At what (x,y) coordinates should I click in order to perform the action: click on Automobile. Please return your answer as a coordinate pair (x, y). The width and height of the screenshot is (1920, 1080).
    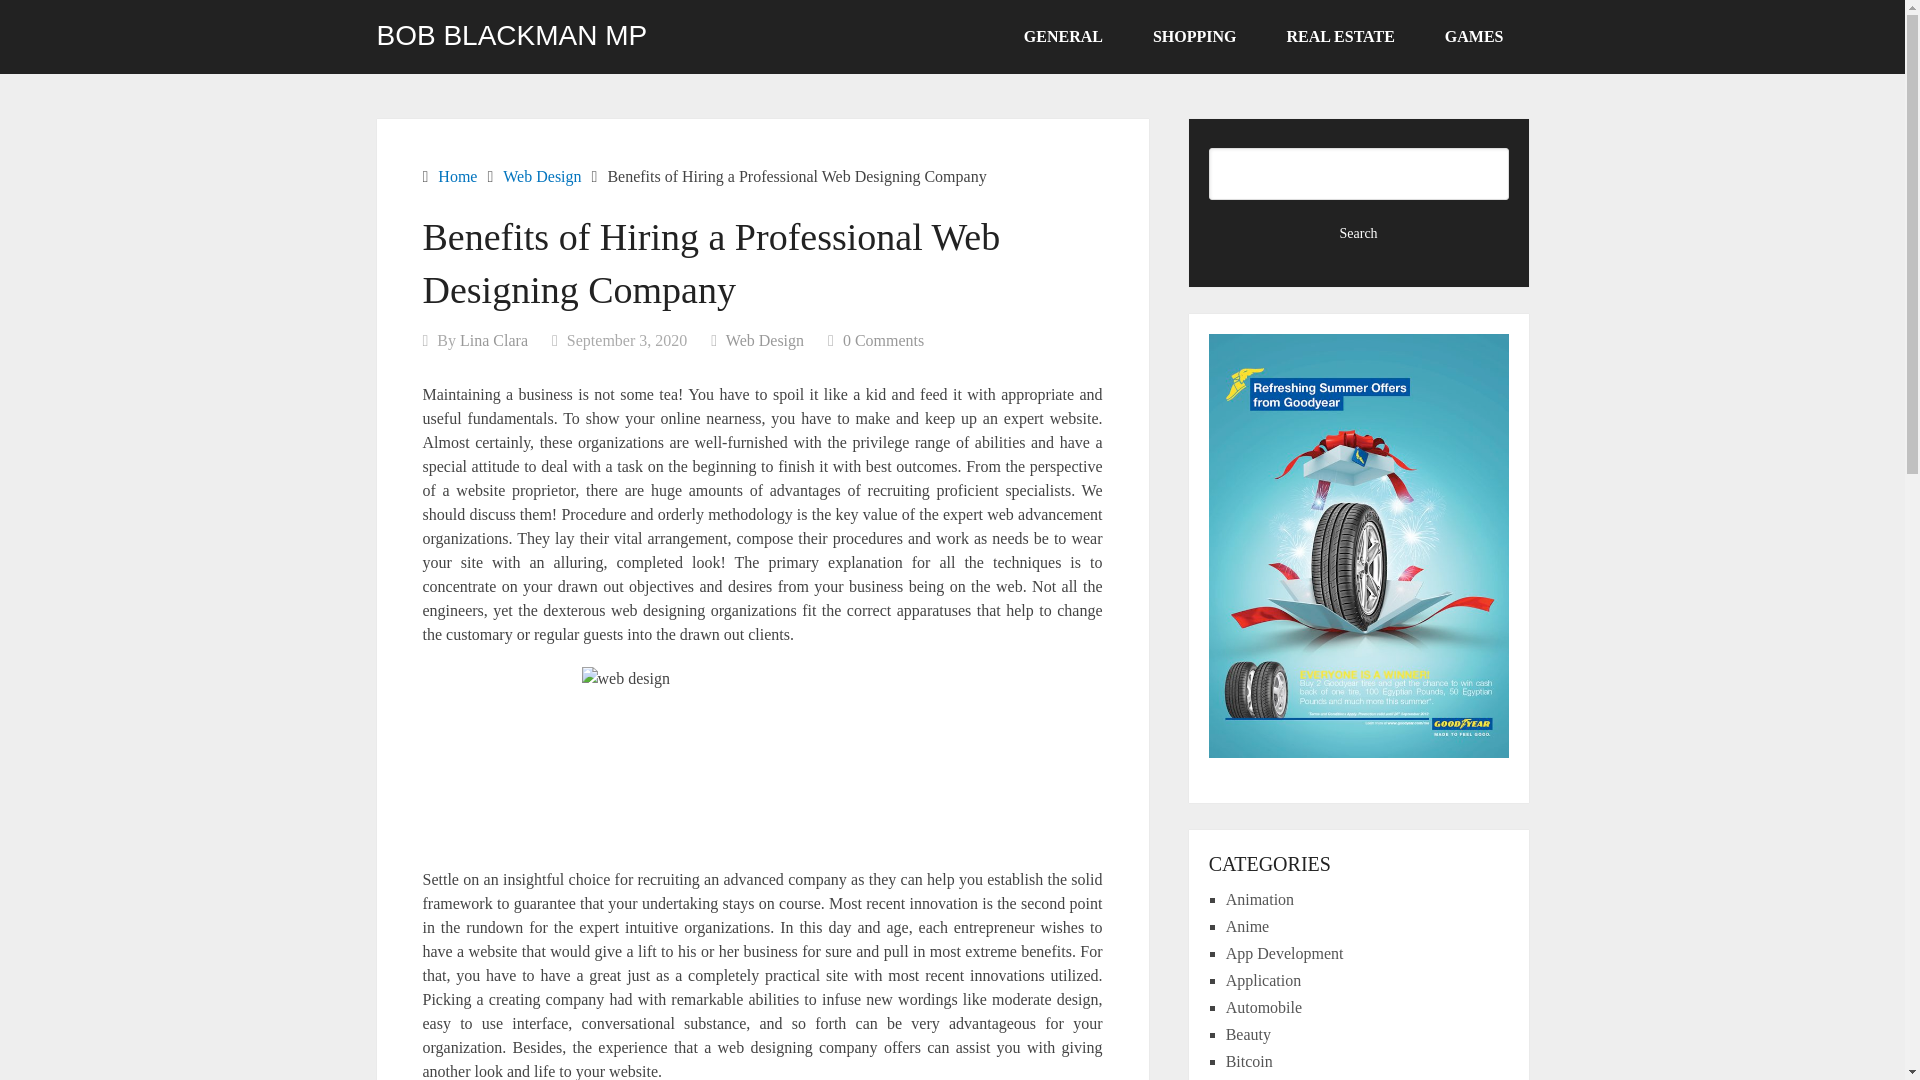
    Looking at the image, I should click on (1264, 1008).